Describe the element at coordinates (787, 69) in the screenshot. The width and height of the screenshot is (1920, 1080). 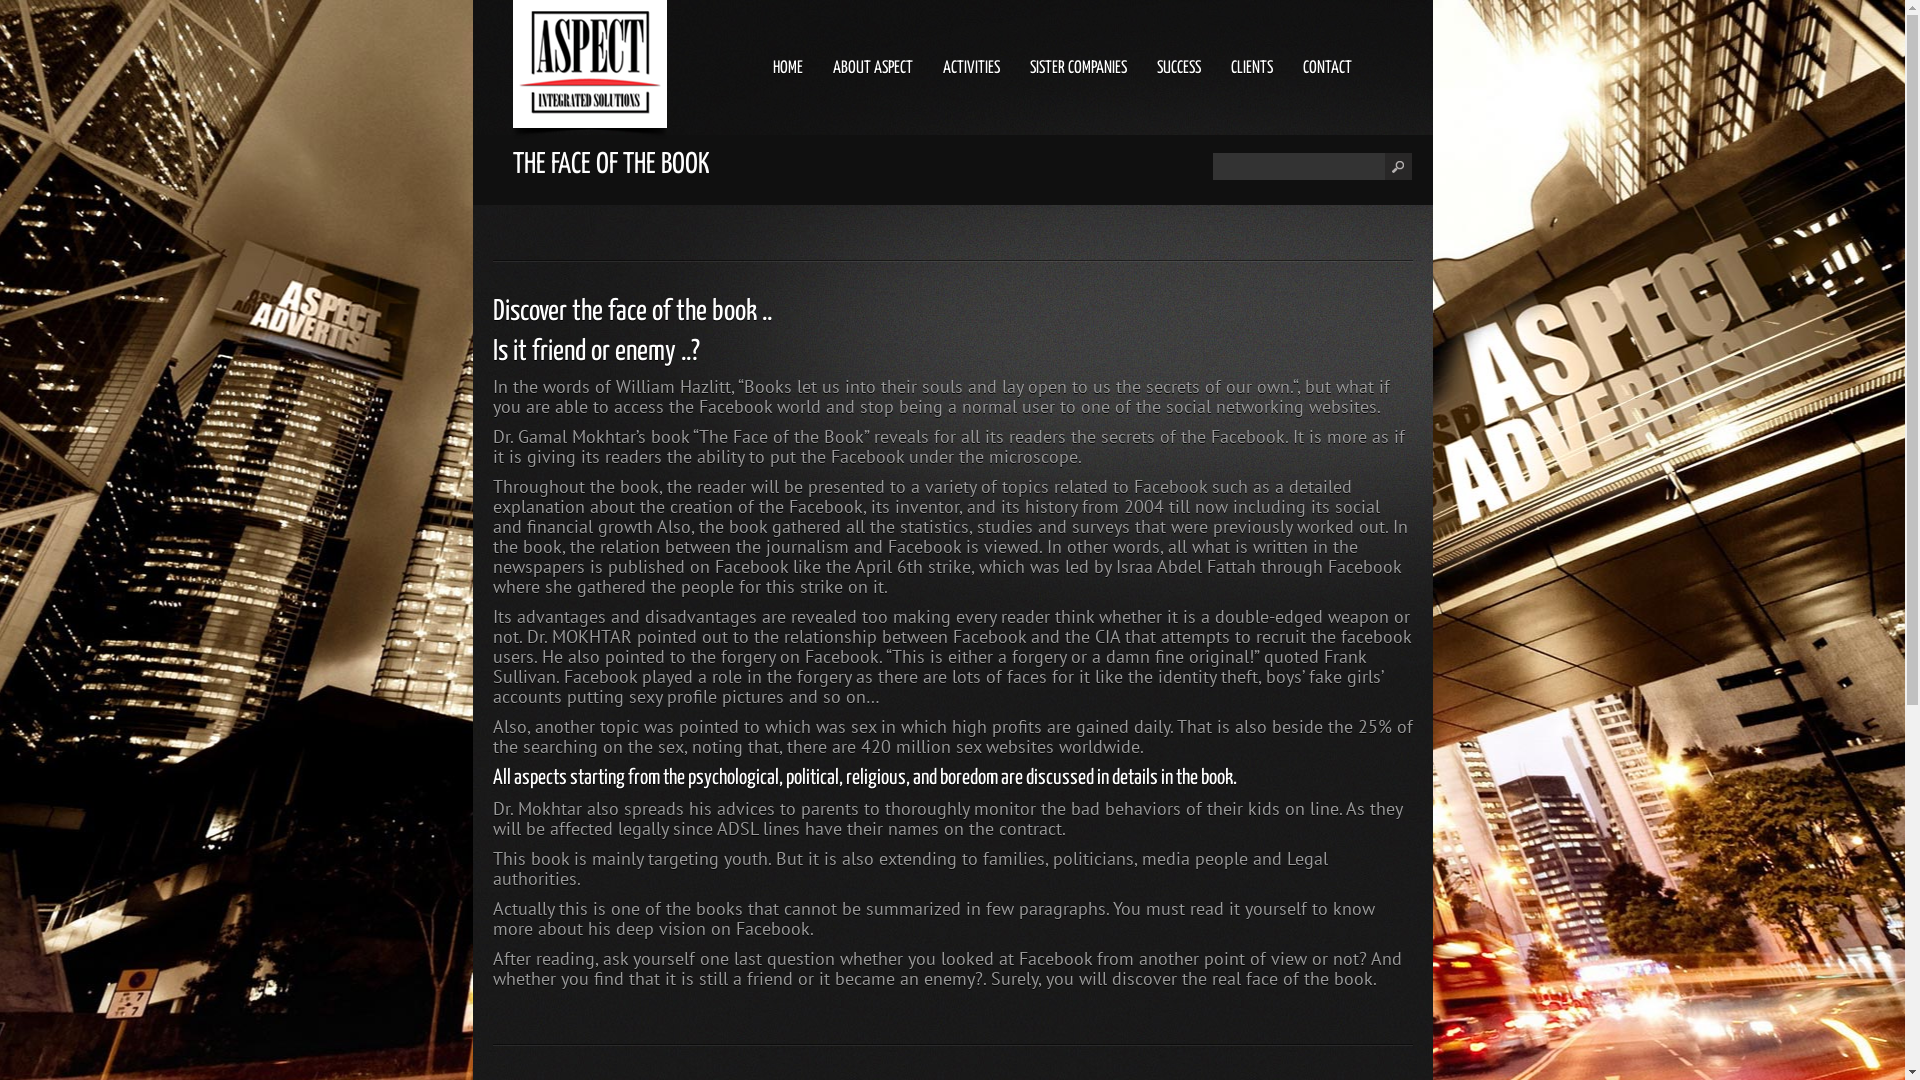
I see `HOME` at that location.